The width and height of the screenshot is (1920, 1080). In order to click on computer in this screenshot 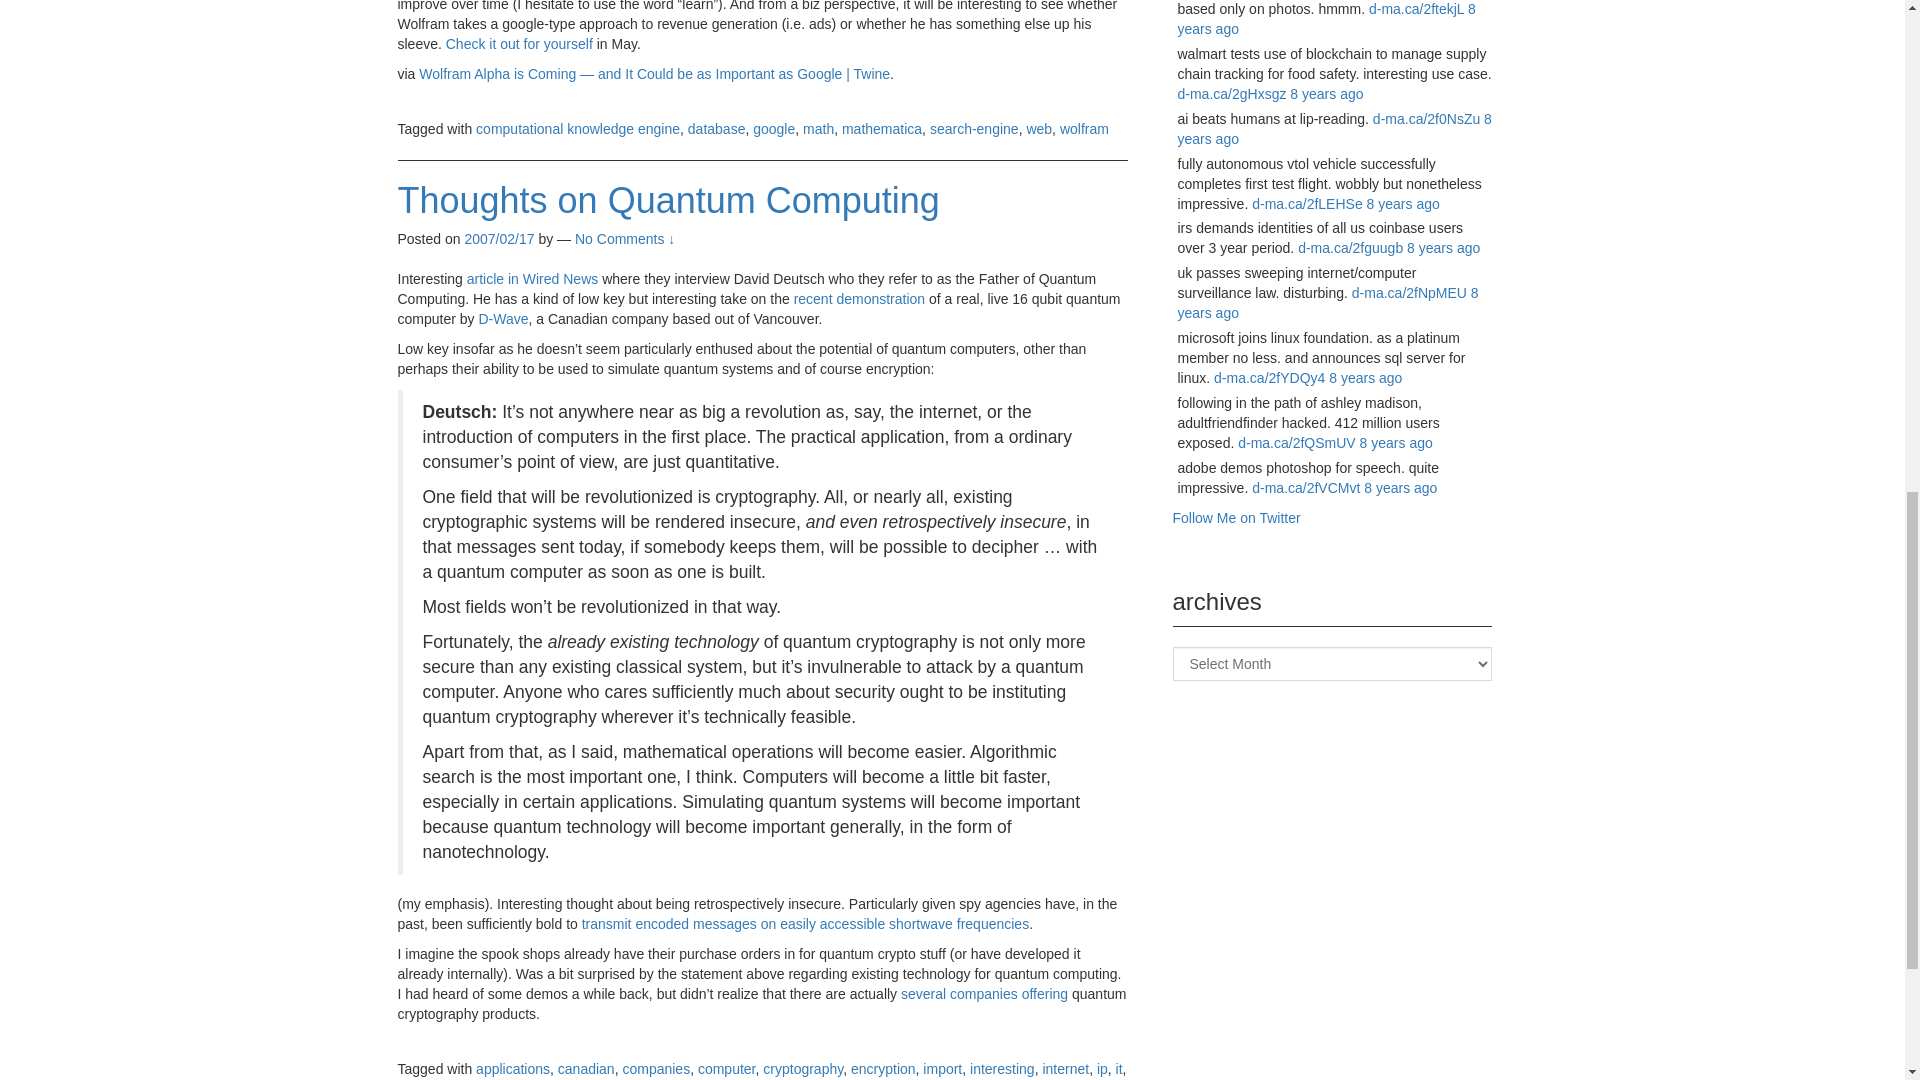, I will do `click(727, 1068)`.